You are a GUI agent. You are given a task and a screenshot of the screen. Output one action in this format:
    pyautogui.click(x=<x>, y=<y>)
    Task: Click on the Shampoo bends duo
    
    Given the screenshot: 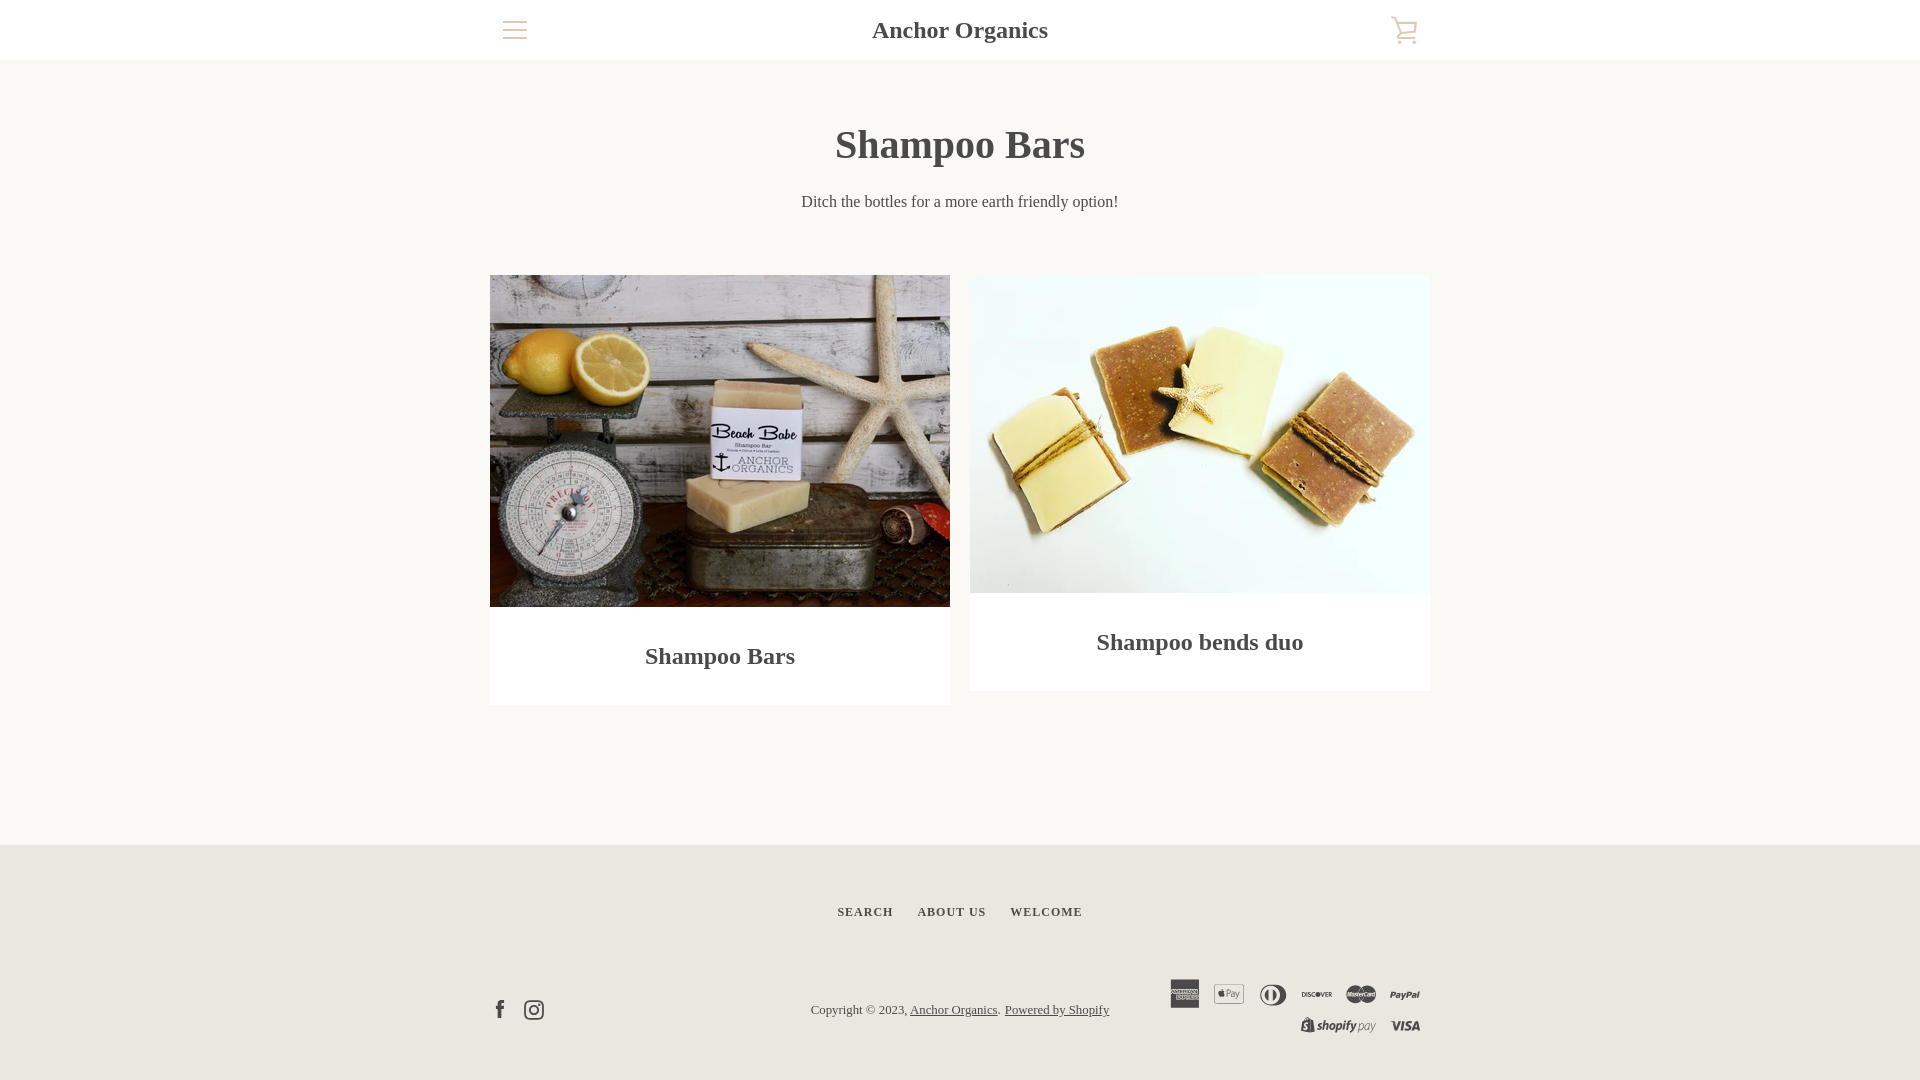 What is the action you would take?
    pyautogui.click(x=1200, y=483)
    